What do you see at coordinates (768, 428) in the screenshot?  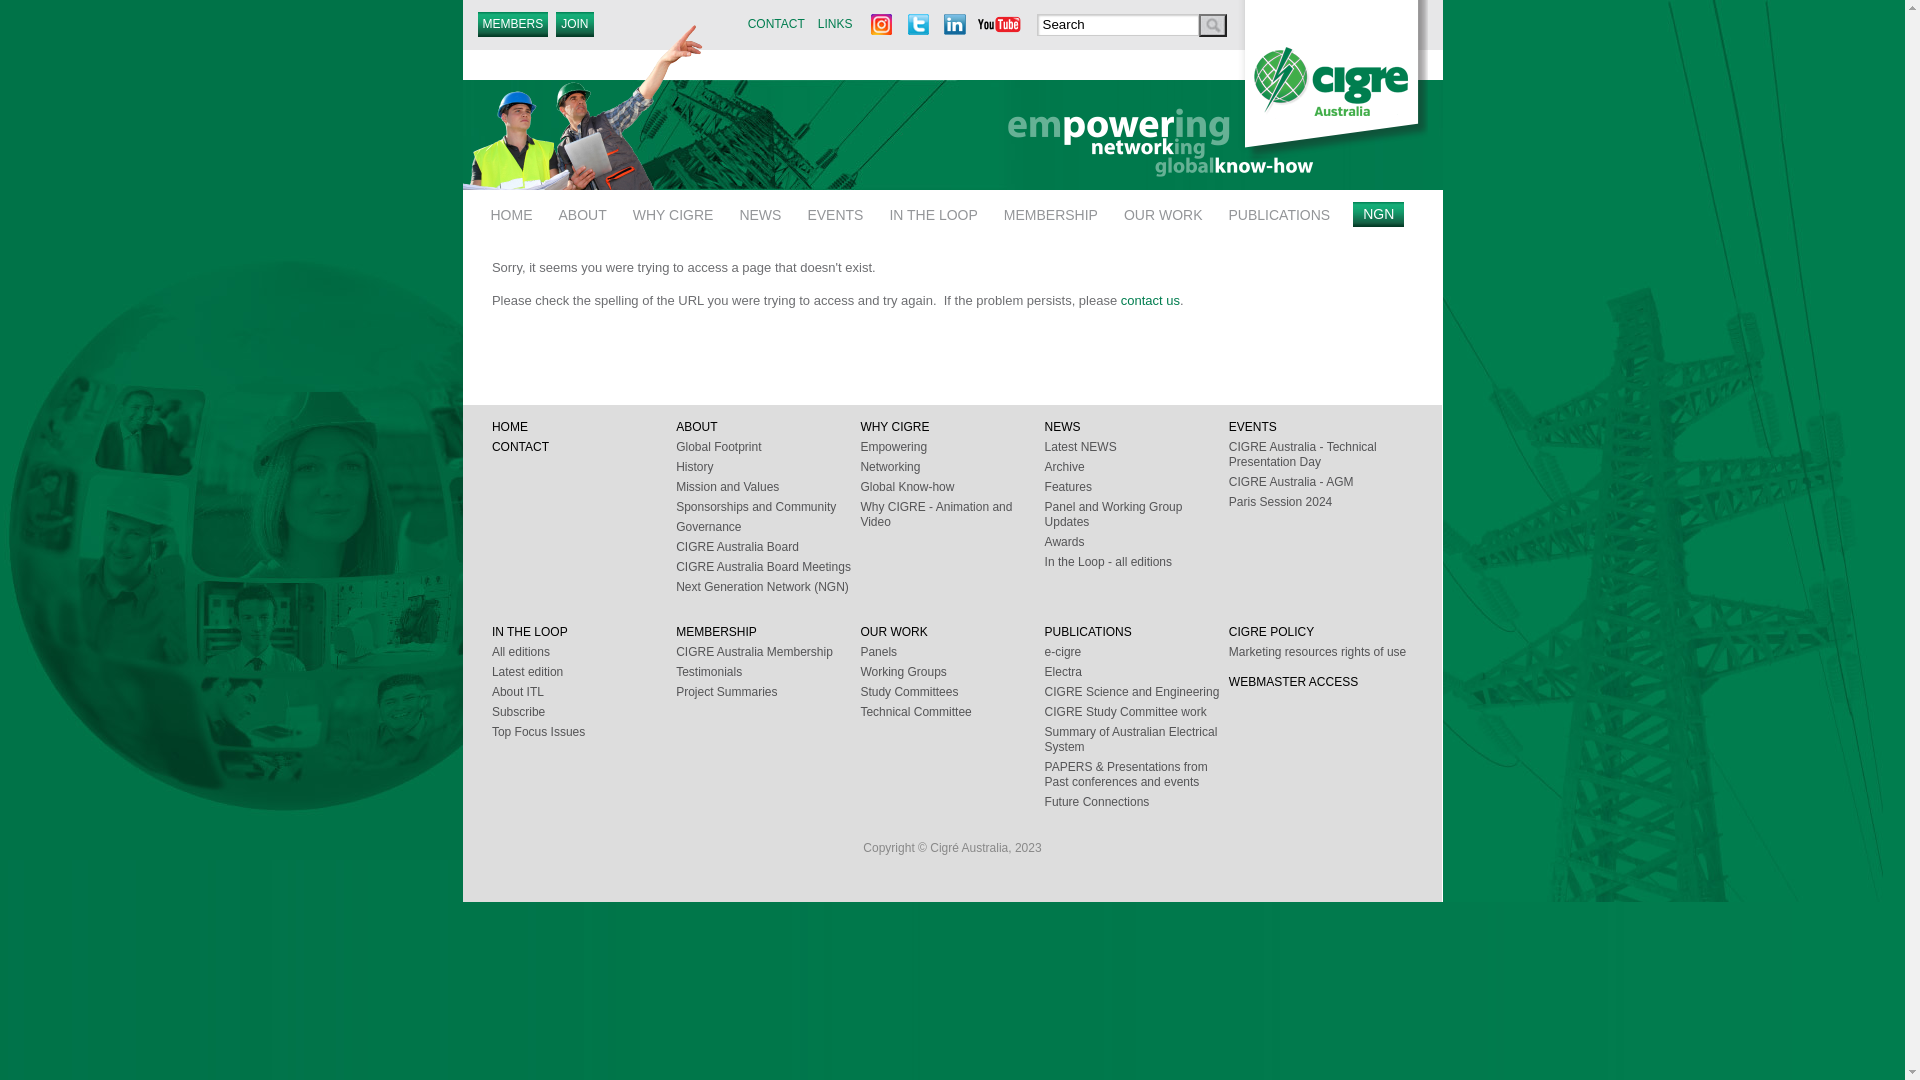 I see `ABOUT` at bounding box center [768, 428].